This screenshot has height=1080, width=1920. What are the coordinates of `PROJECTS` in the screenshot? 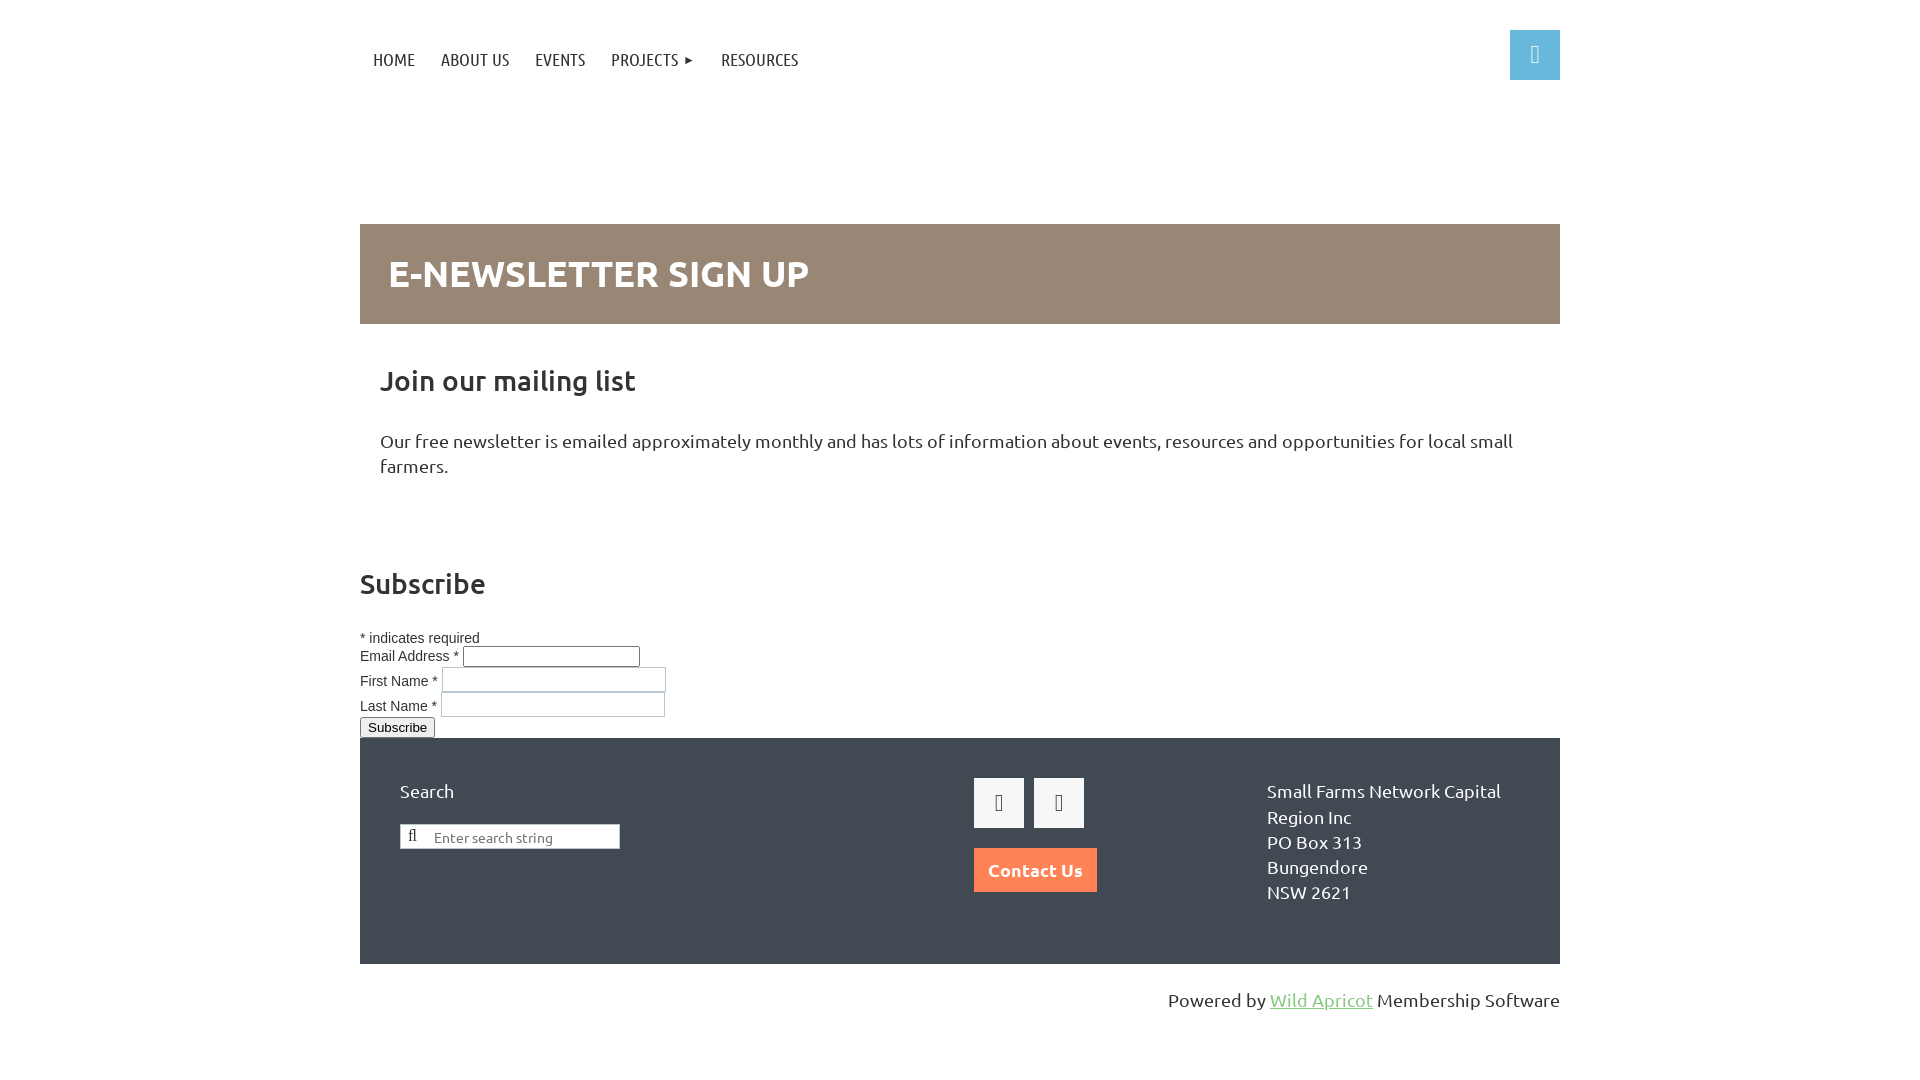 It's located at (653, 60).